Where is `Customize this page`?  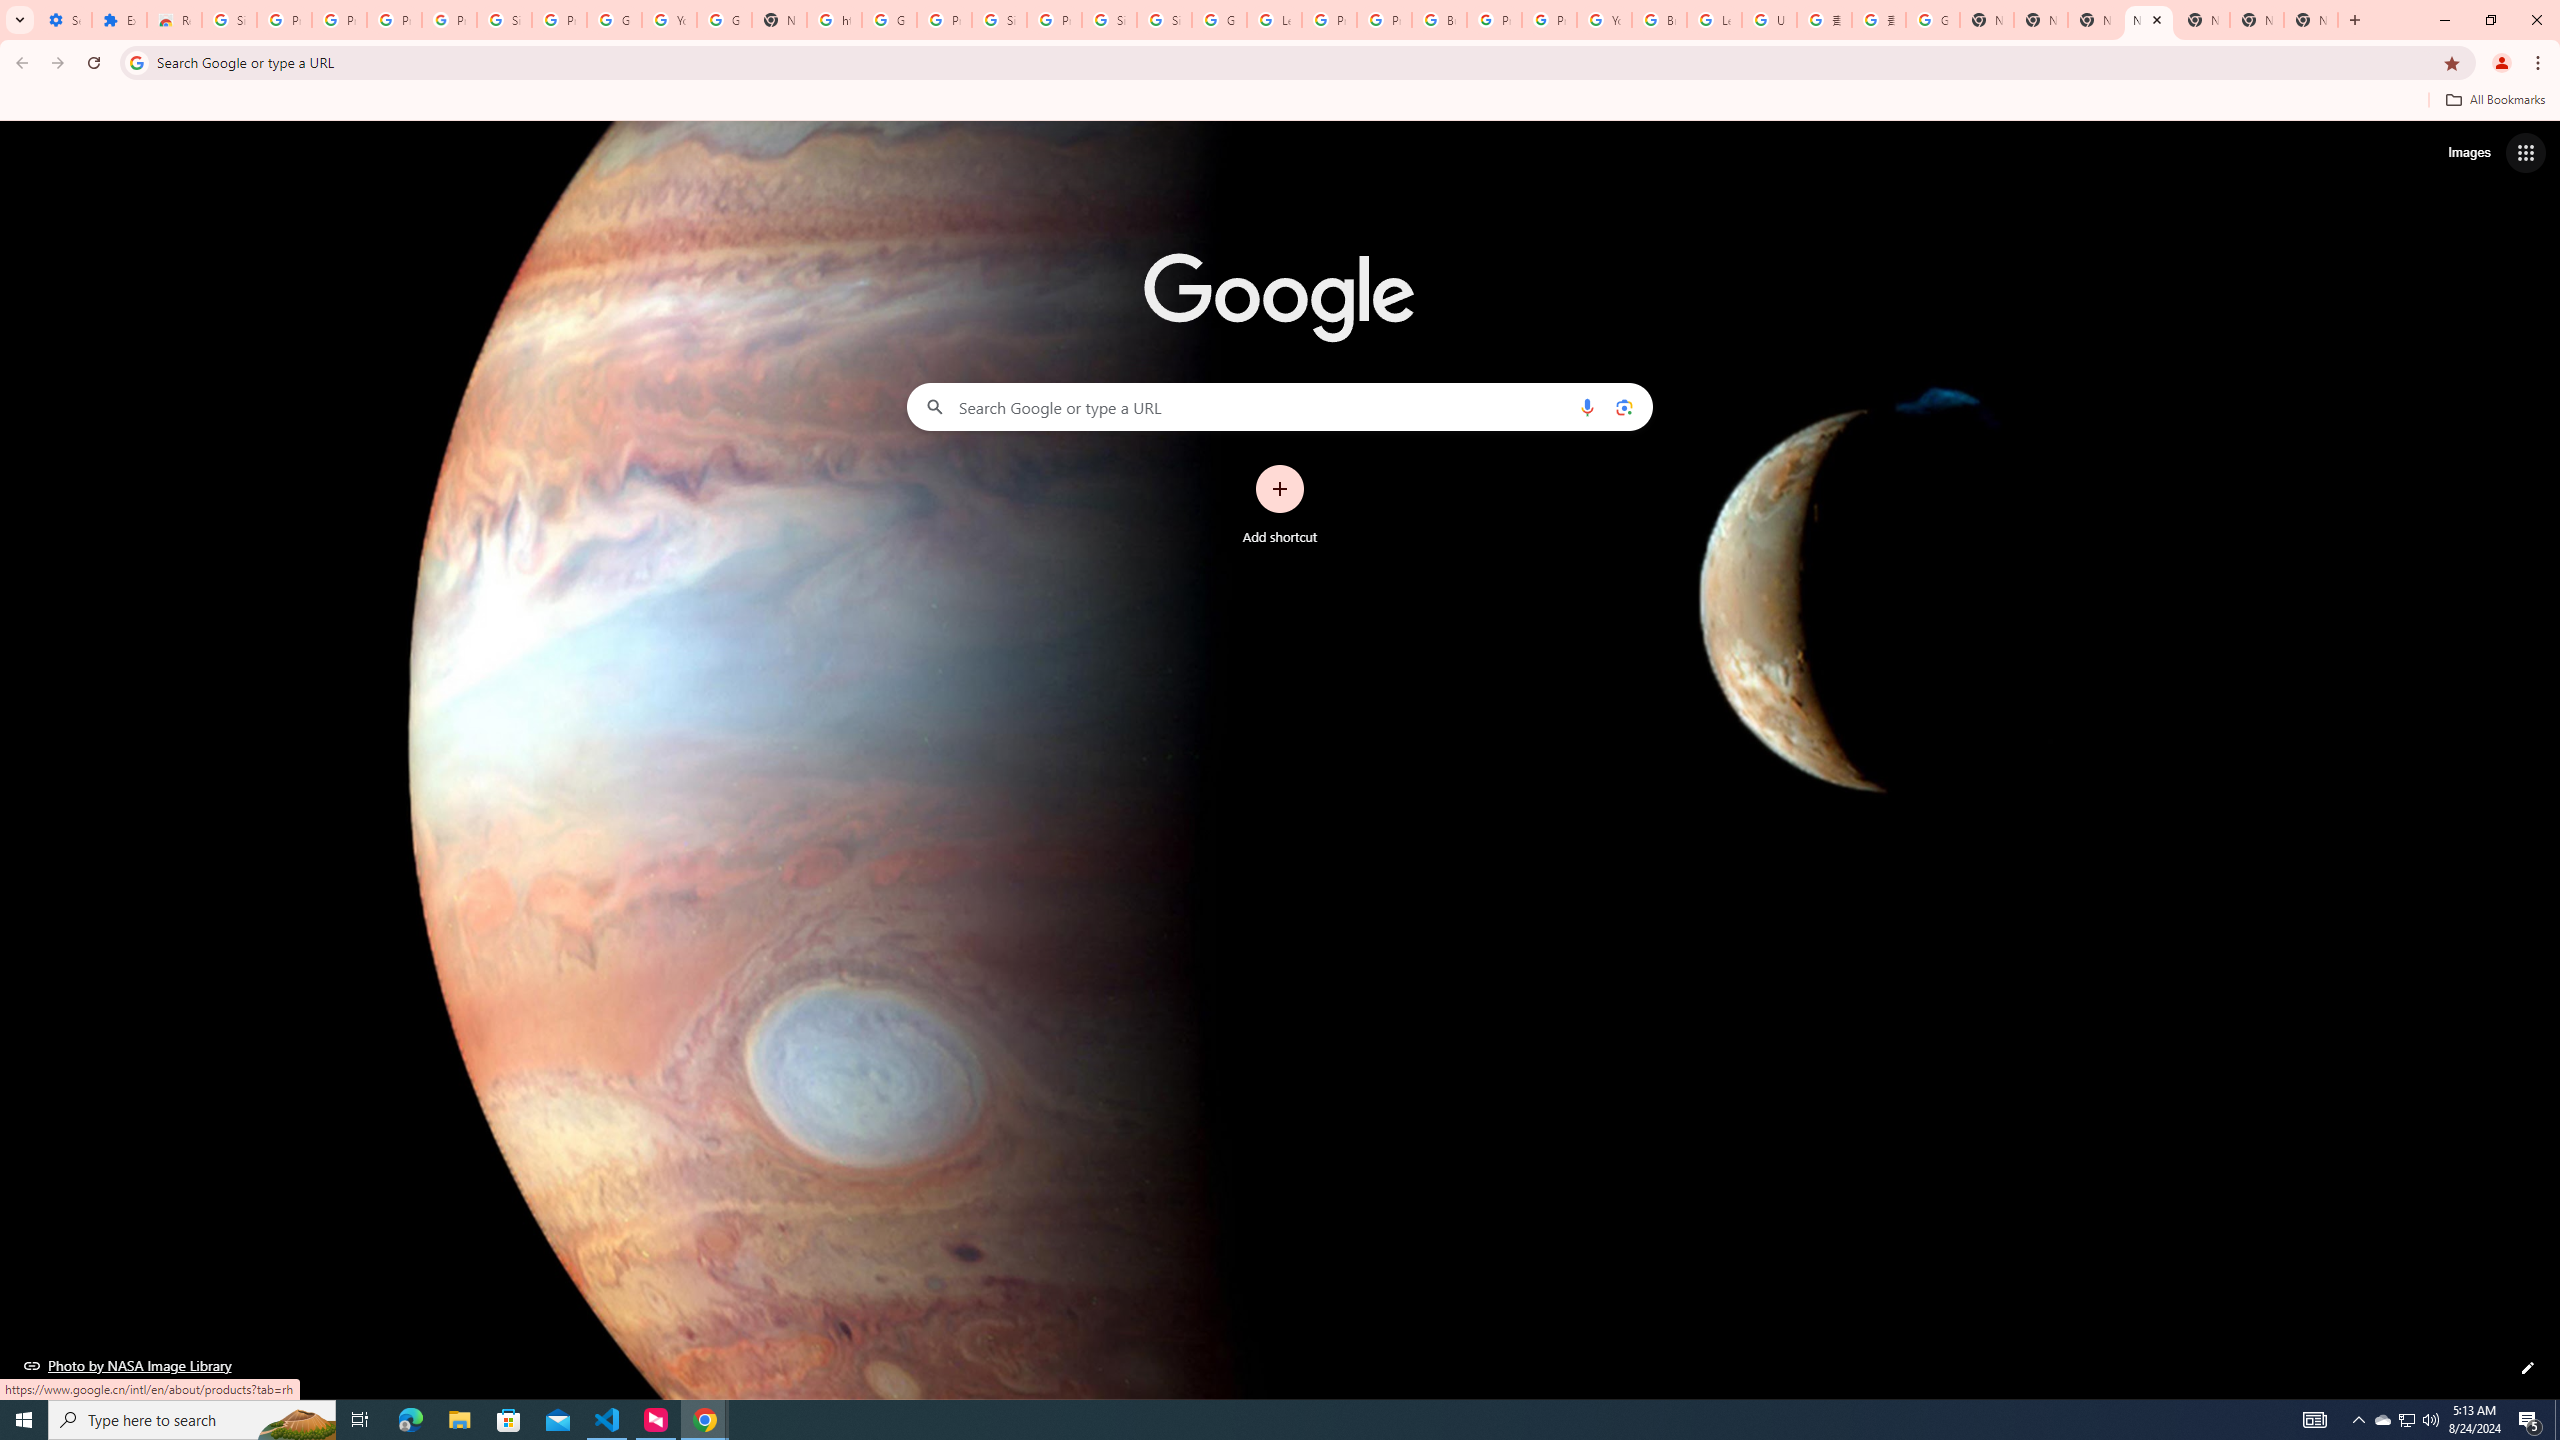 Customize this page is located at coordinates (2528, 1368).